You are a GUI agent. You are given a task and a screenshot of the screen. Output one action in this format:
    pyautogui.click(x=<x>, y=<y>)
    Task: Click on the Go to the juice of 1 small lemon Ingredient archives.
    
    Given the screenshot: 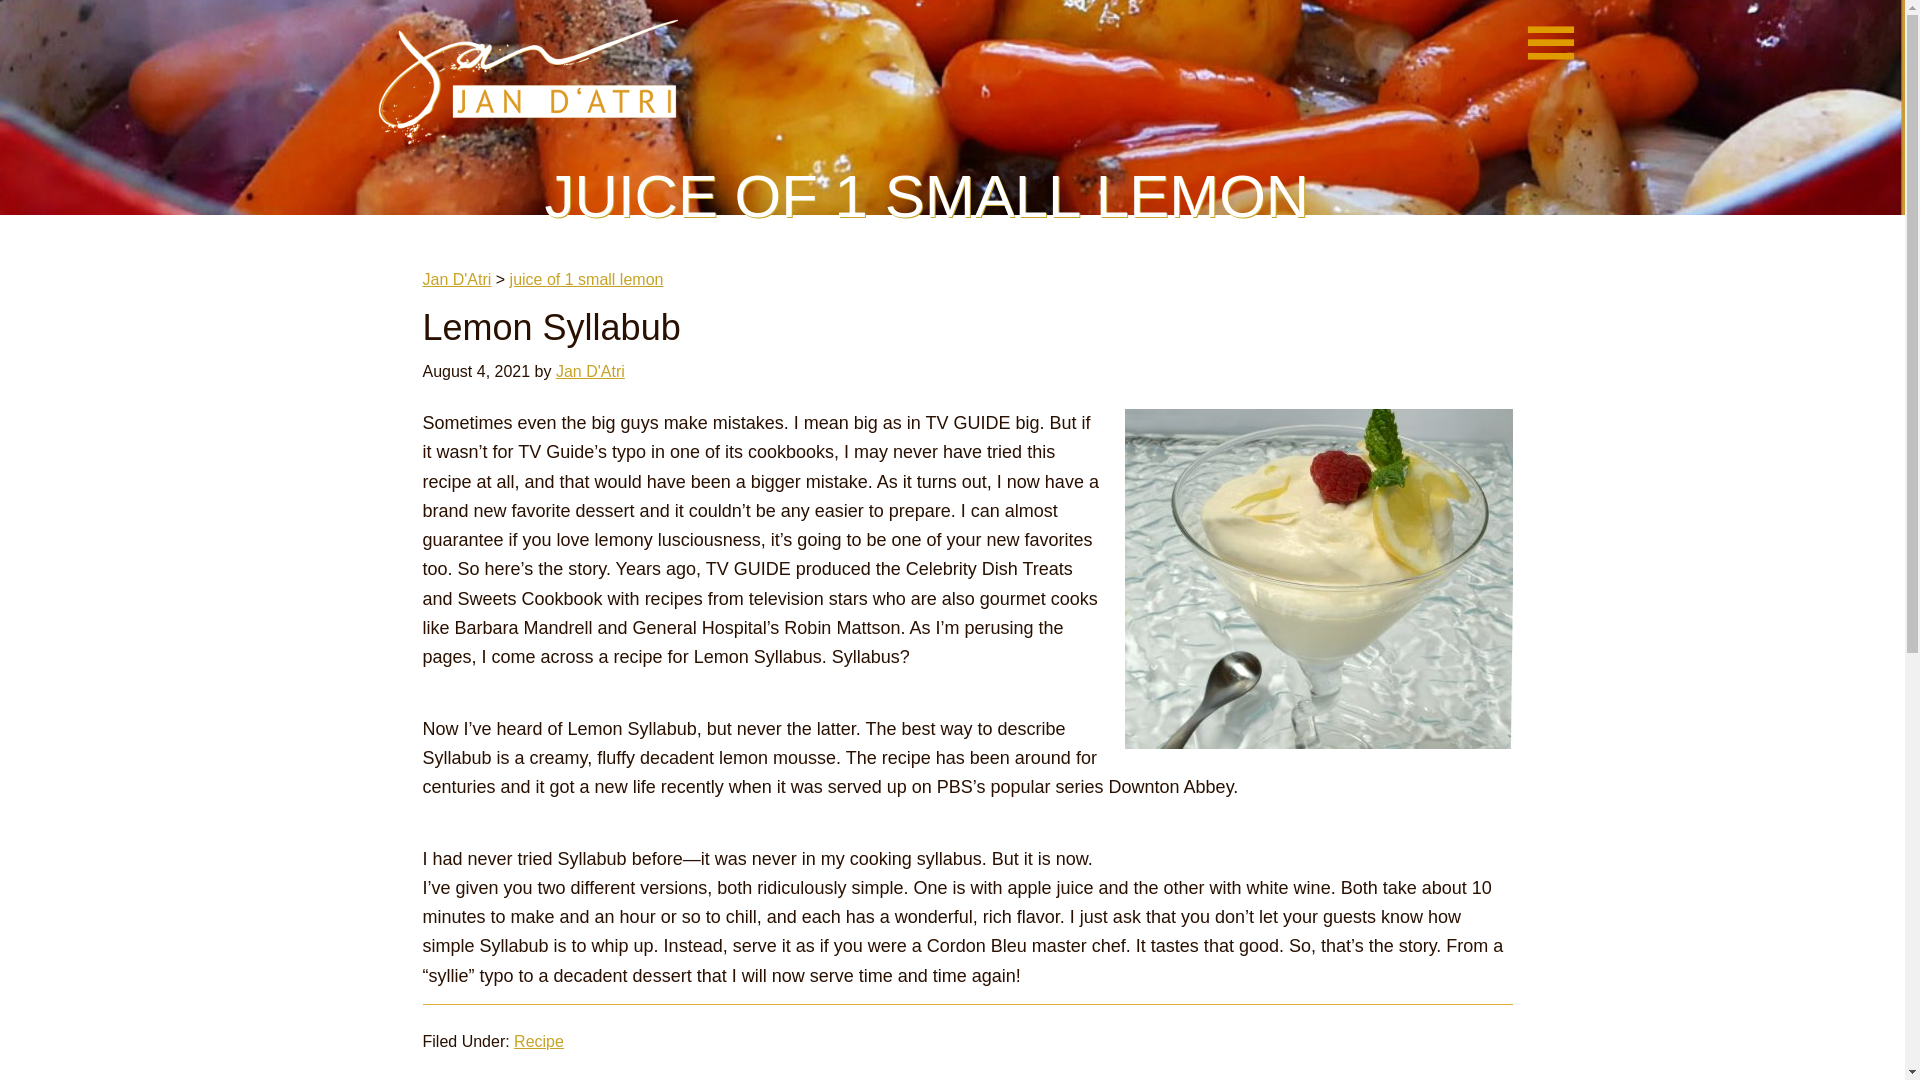 What is the action you would take?
    pyautogui.click(x=587, y=280)
    